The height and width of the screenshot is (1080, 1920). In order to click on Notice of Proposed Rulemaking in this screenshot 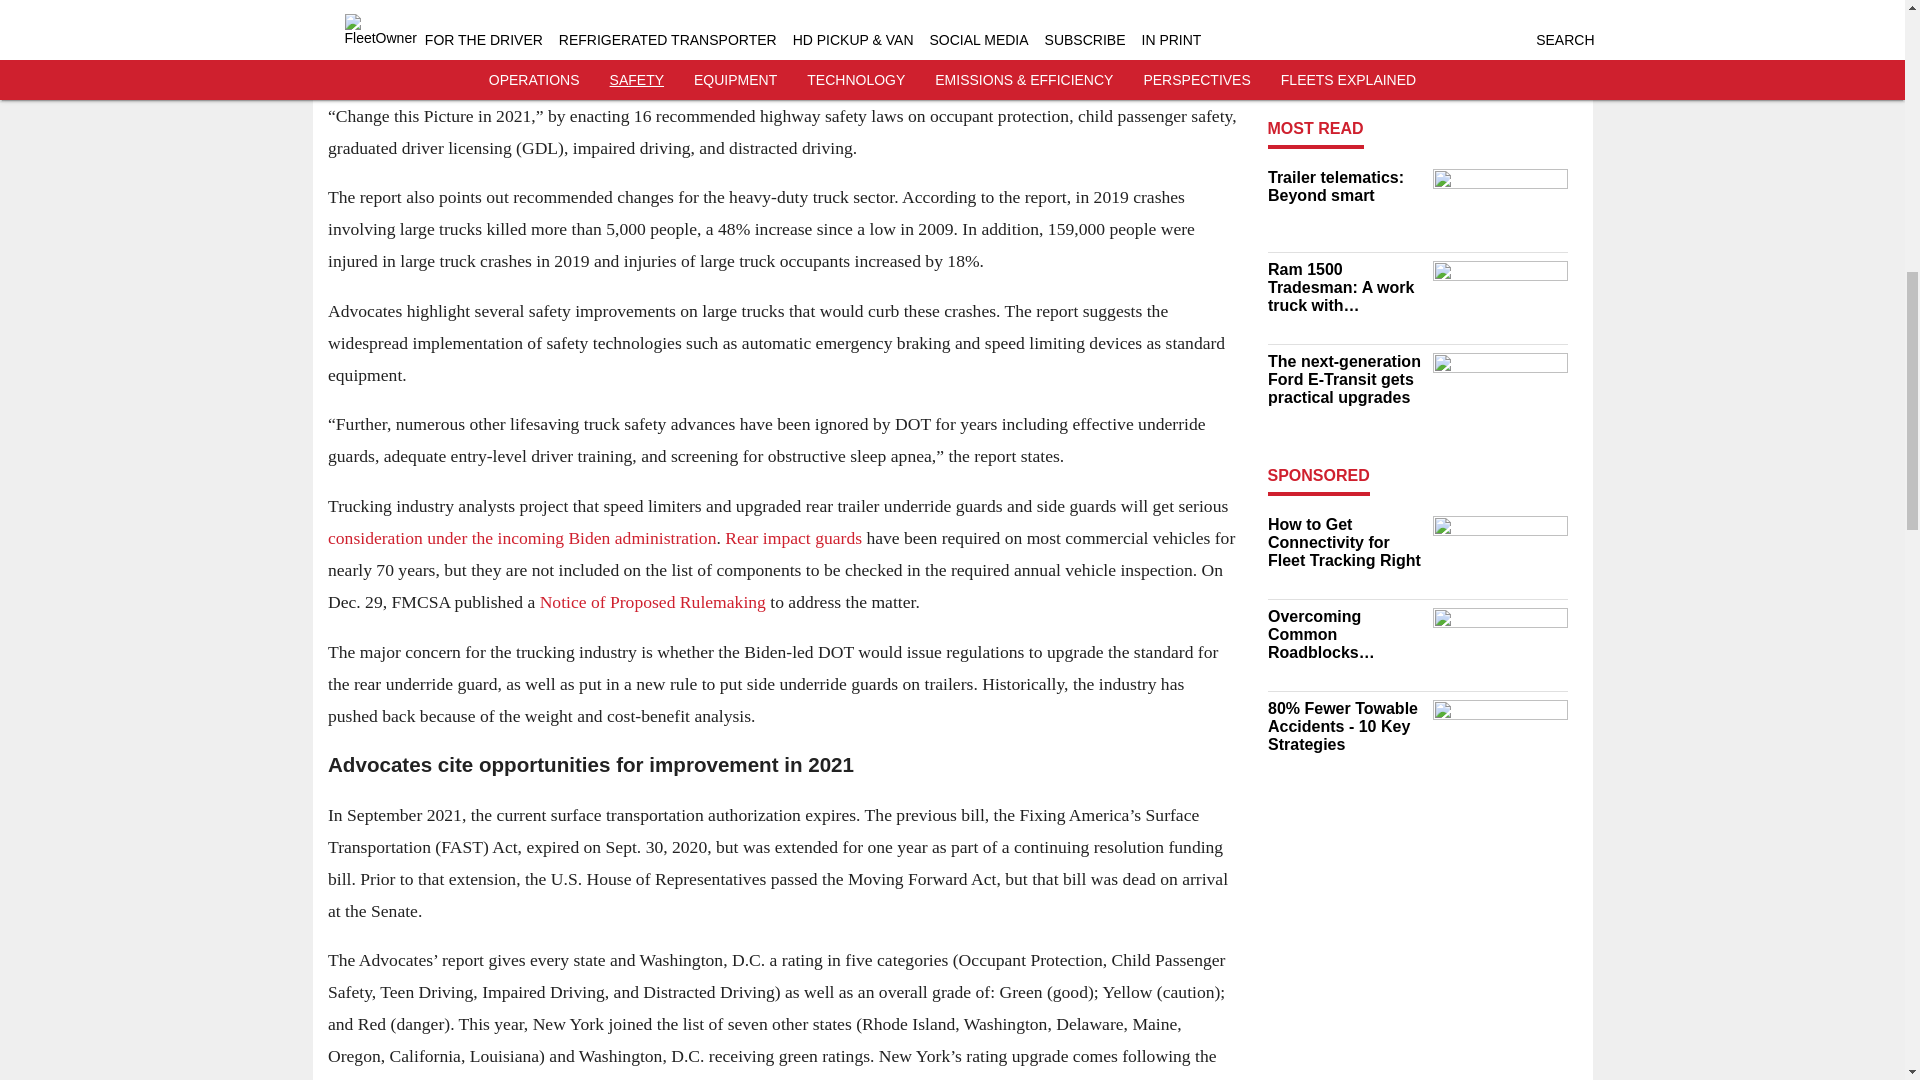, I will do `click(652, 602)`.